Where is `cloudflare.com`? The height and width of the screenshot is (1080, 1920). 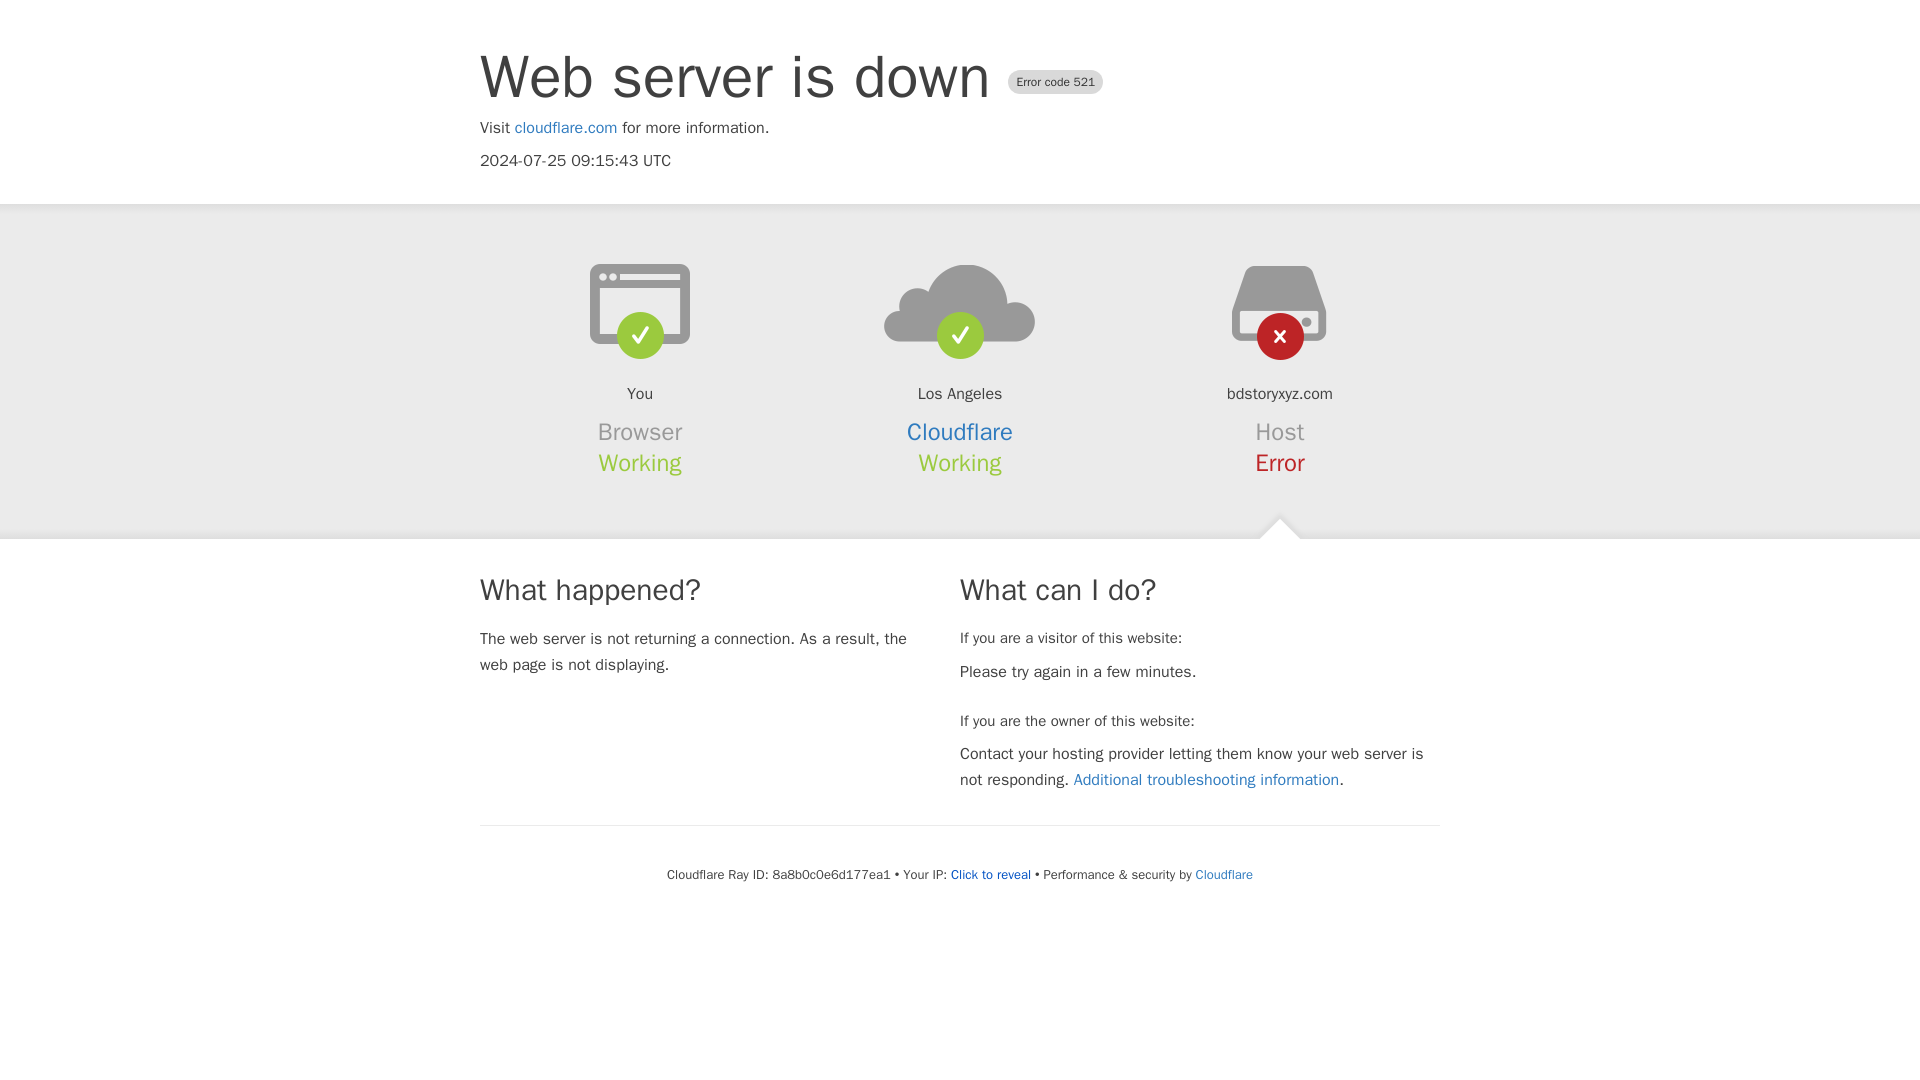
cloudflare.com is located at coordinates (566, 128).